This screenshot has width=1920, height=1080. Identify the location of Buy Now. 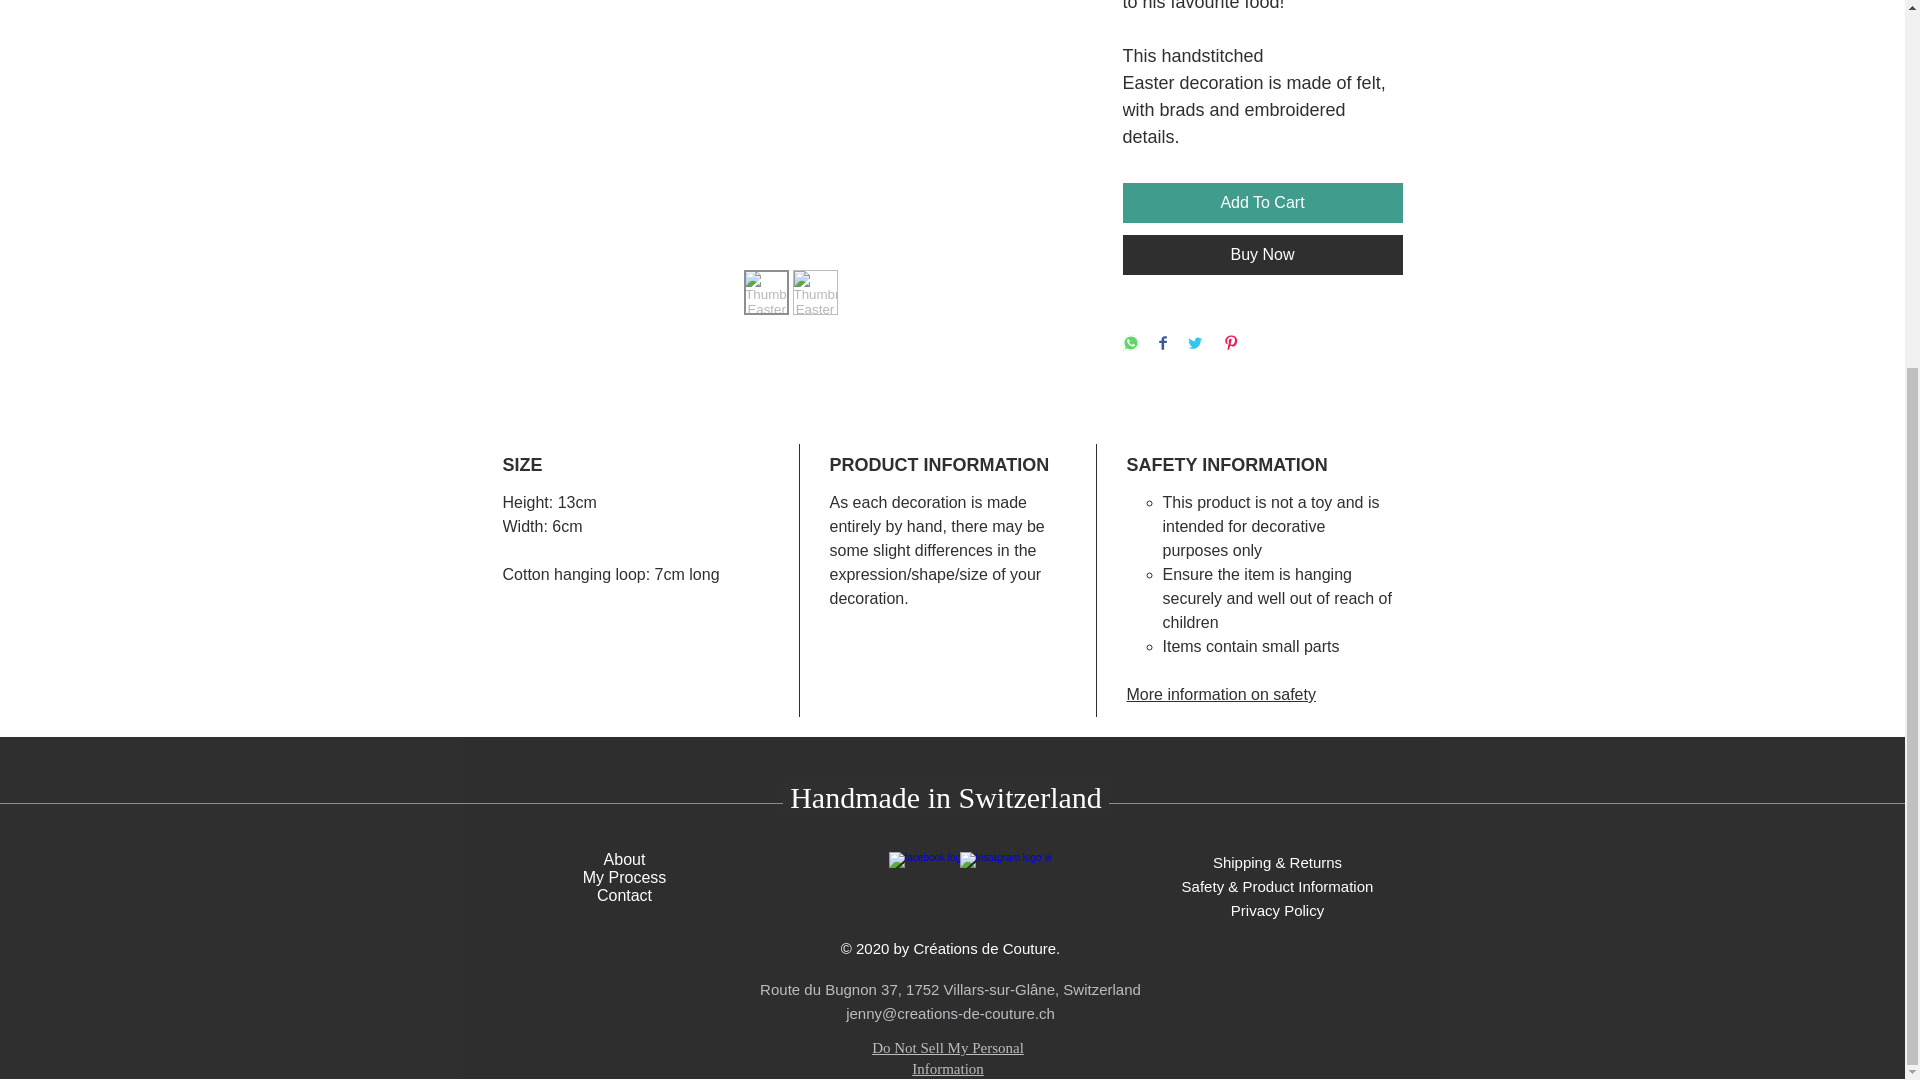
(1261, 255).